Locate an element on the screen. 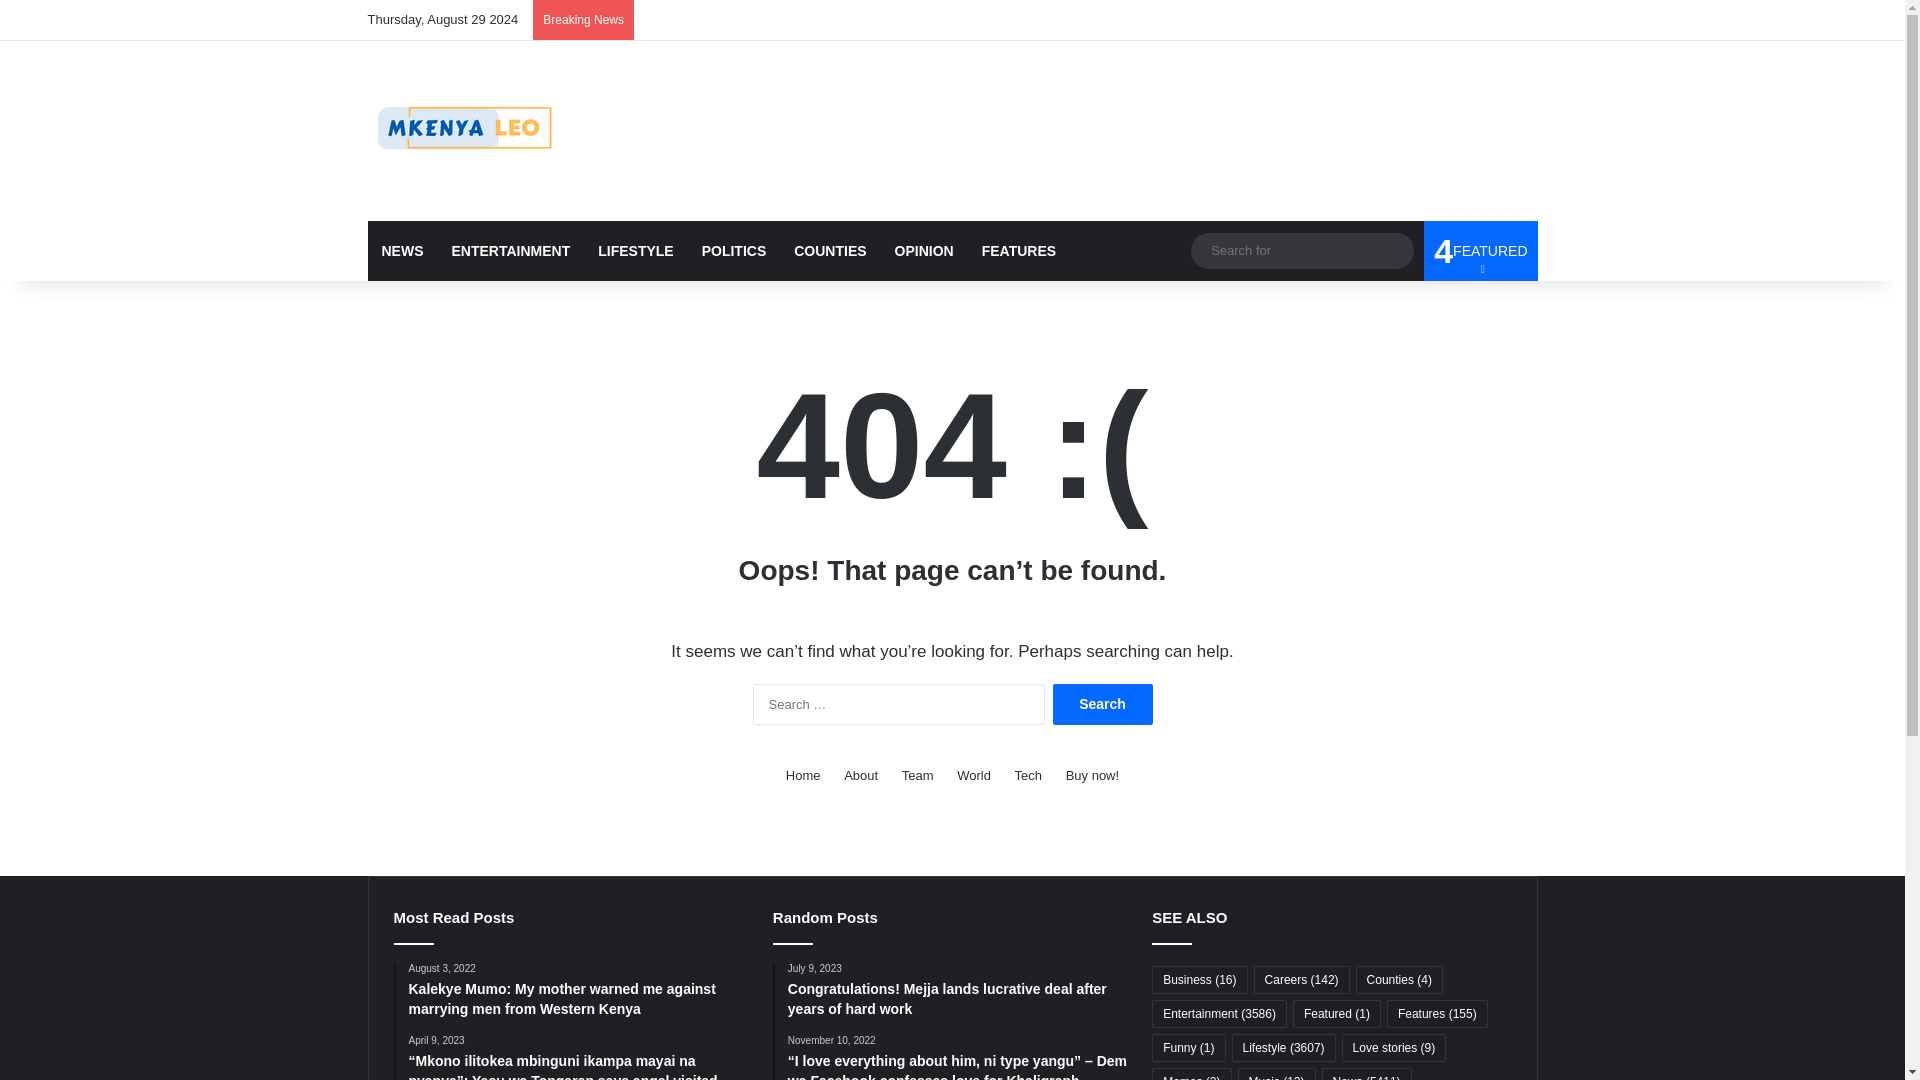 The image size is (1920, 1080). NEWS is located at coordinates (803, 775).